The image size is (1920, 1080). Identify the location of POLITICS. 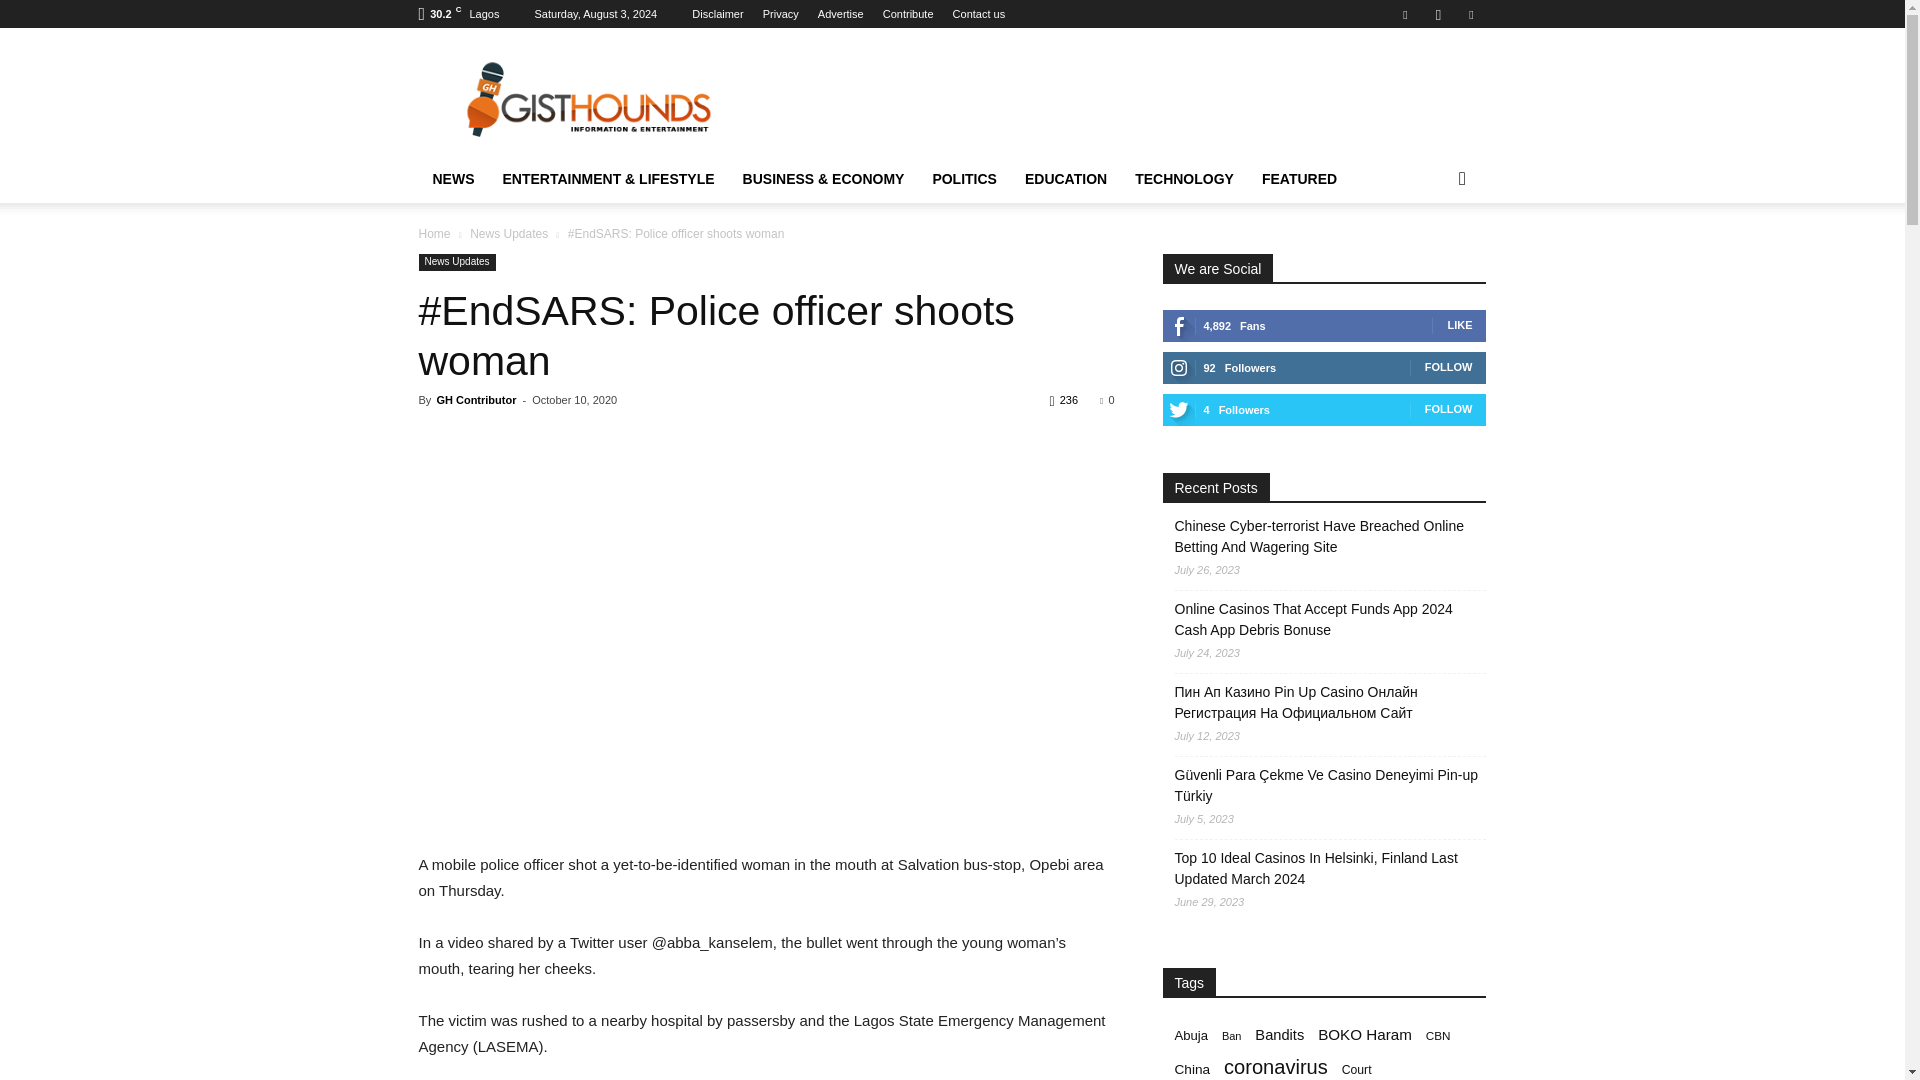
(964, 179).